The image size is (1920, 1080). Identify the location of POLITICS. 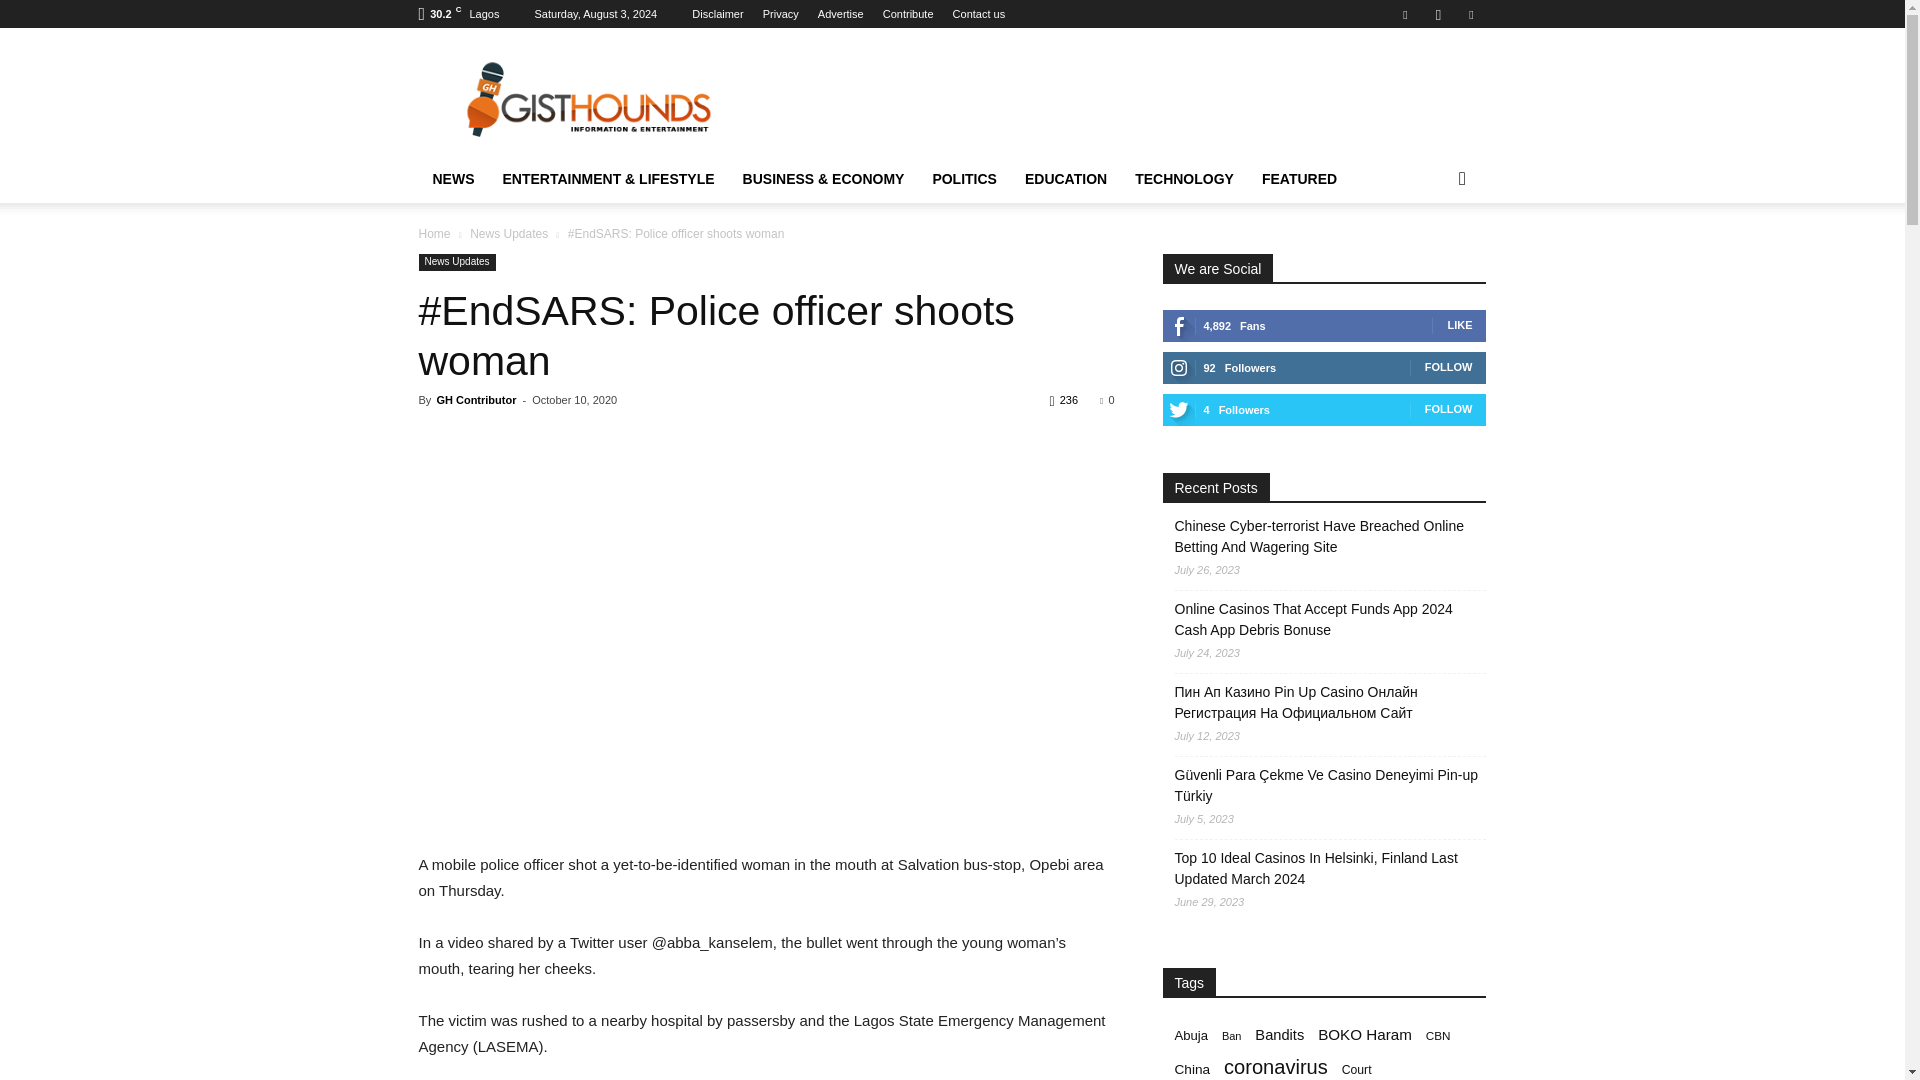
(964, 179).